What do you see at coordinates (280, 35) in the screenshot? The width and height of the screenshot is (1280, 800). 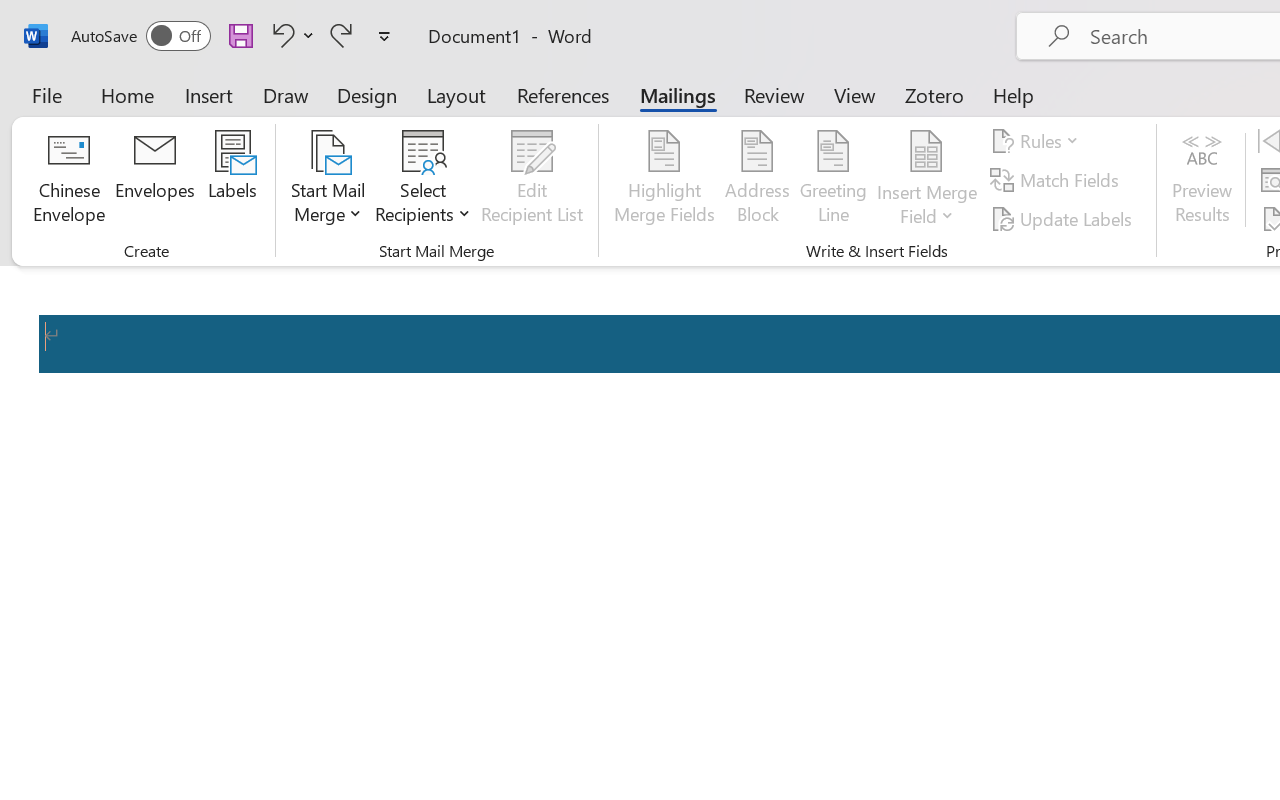 I see `Undo Apply Quick Style Set` at bounding box center [280, 35].